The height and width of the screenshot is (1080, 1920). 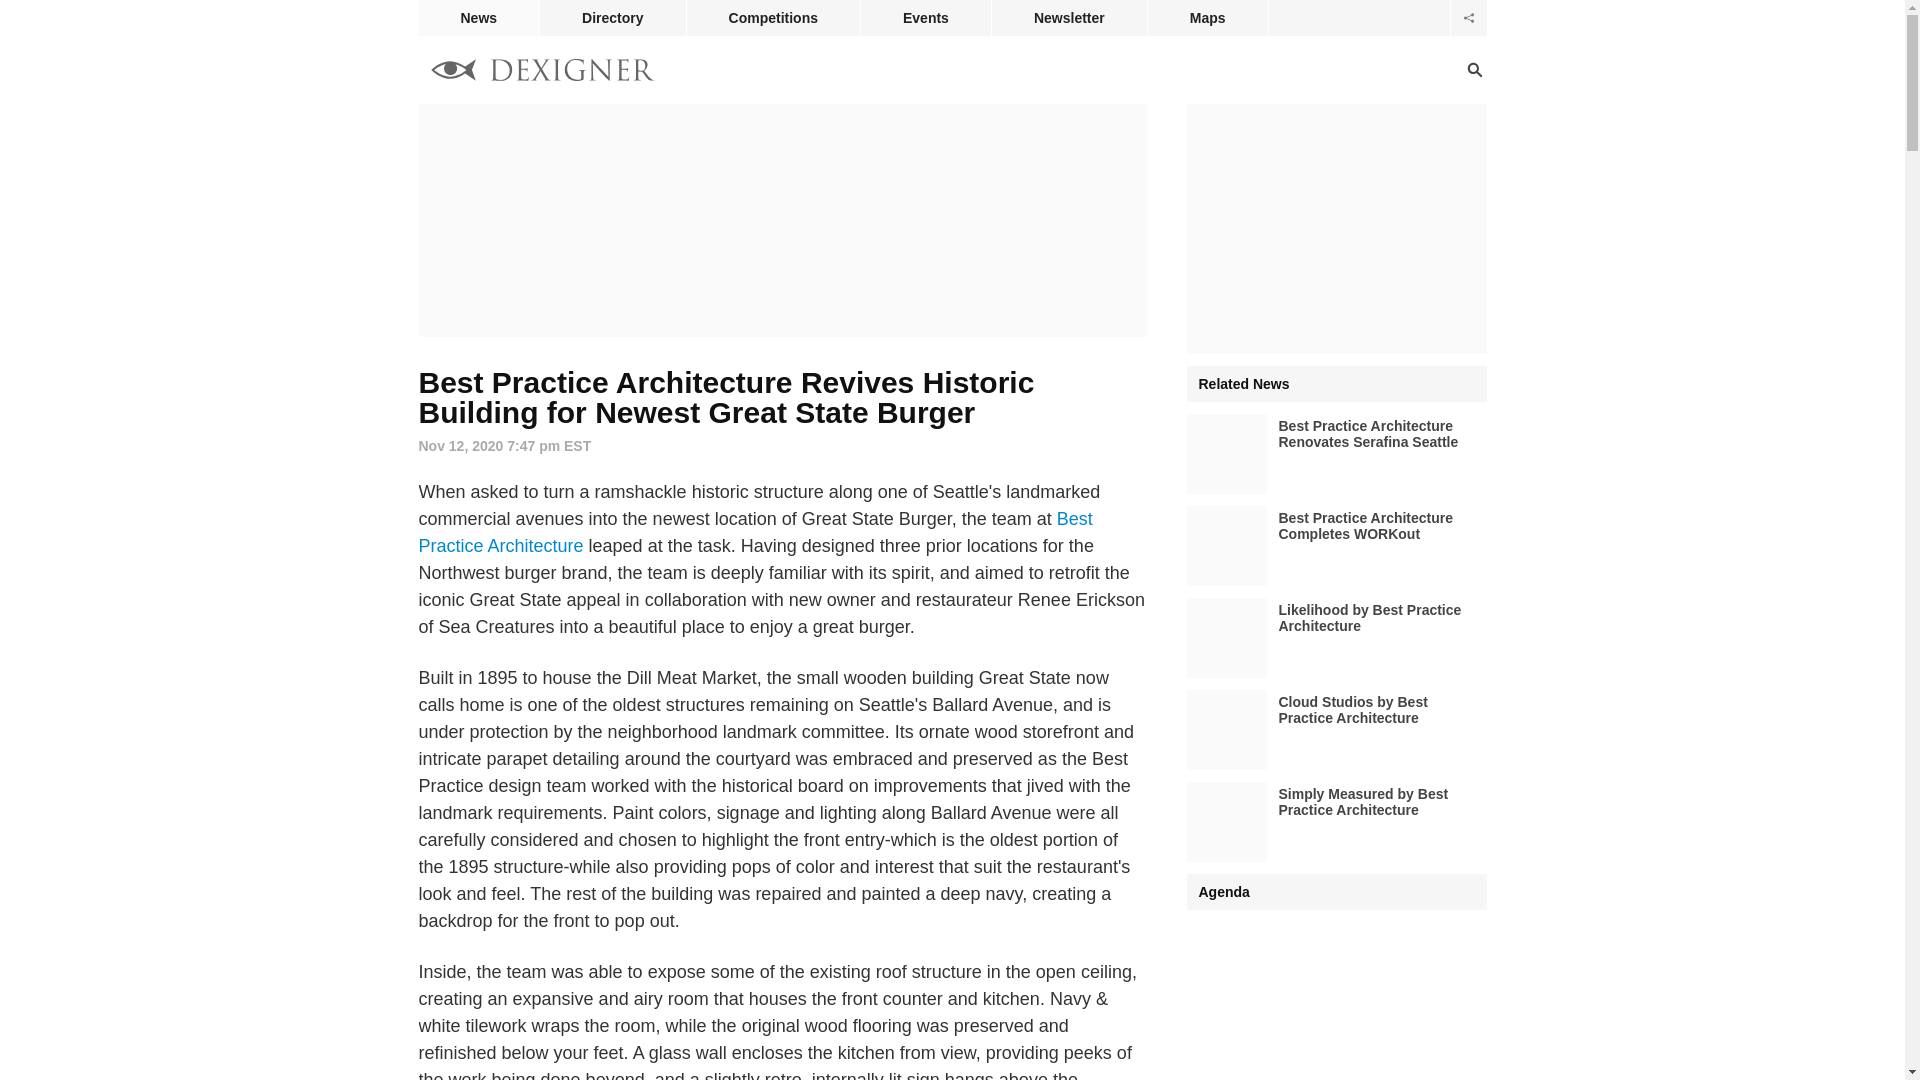 What do you see at coordinates (1336, 730) in the screenshot?
I see `Cloud Studios by Best Practice Architecture` at bounding box center [1336, 730].